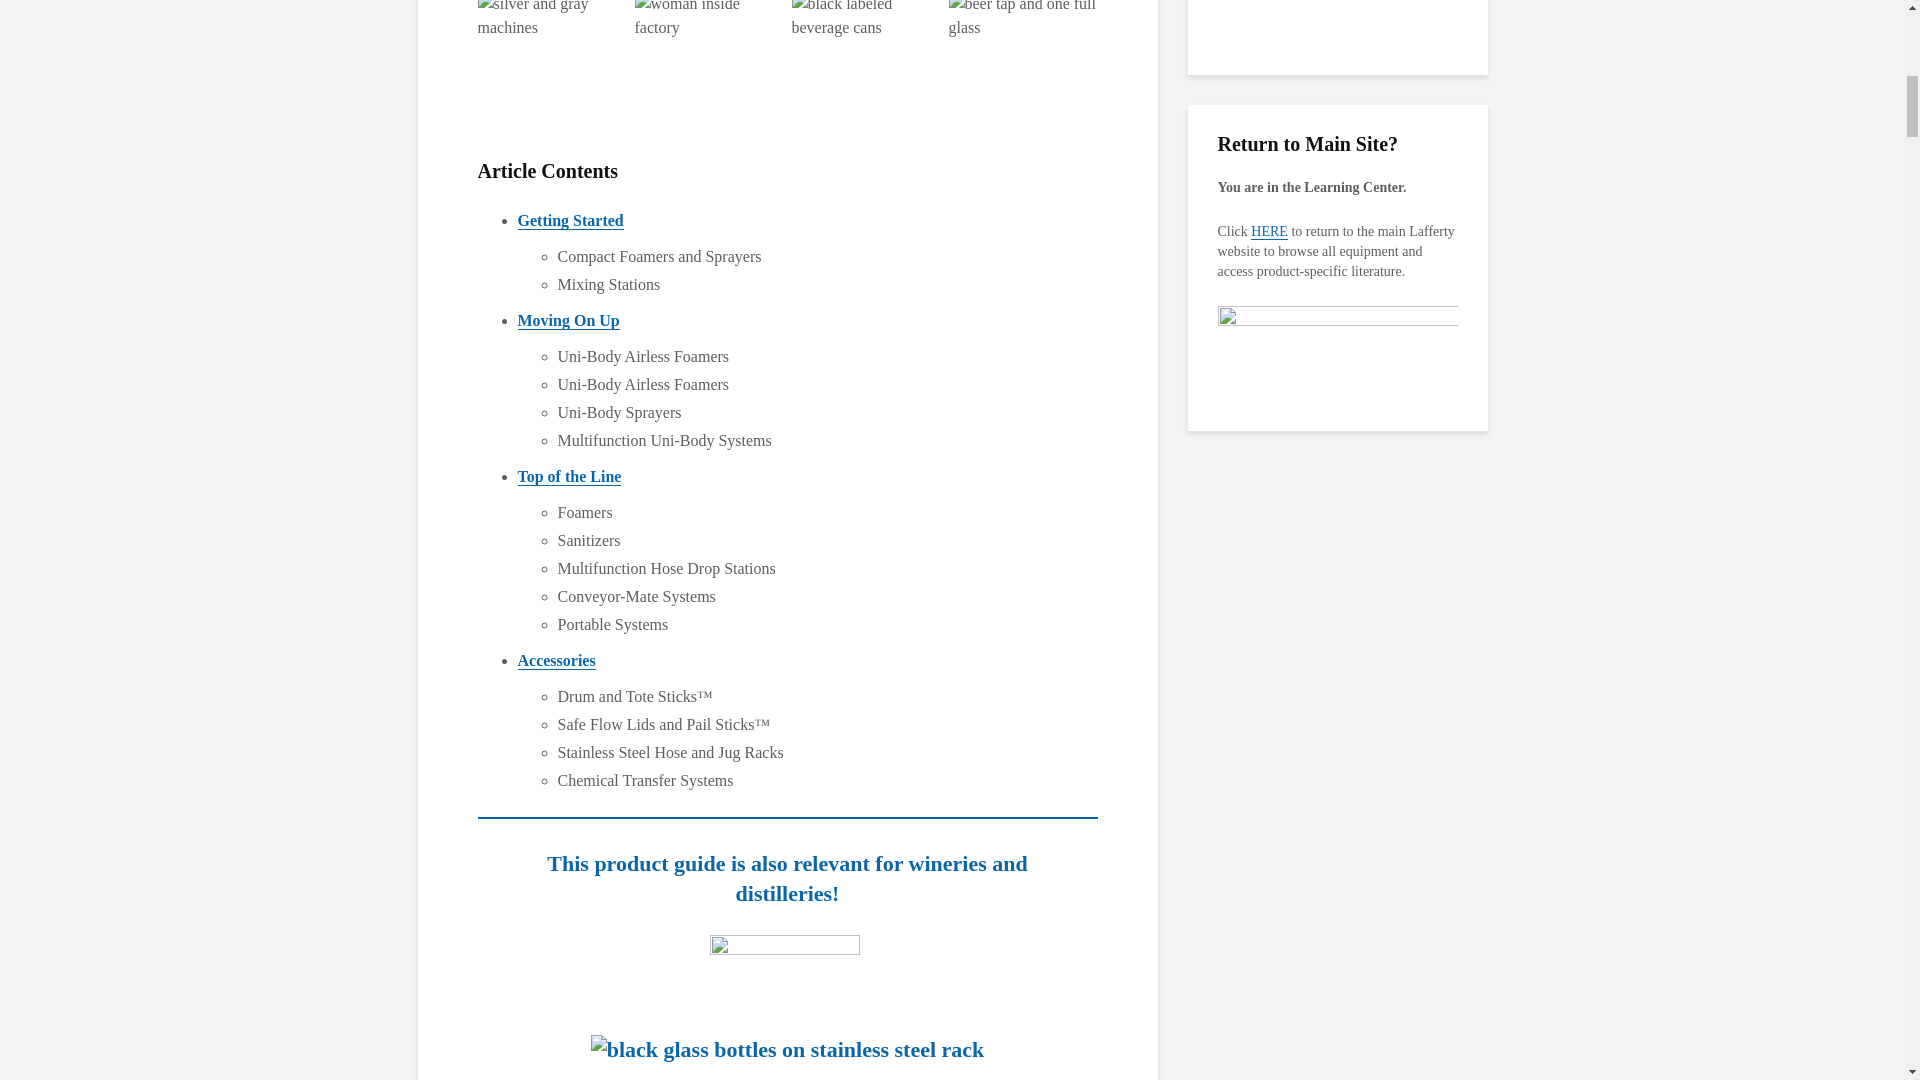  What do you see at coordinates (571, 220) in the screenshot?
I see `Getting Started` at bounding box center [571, 220].